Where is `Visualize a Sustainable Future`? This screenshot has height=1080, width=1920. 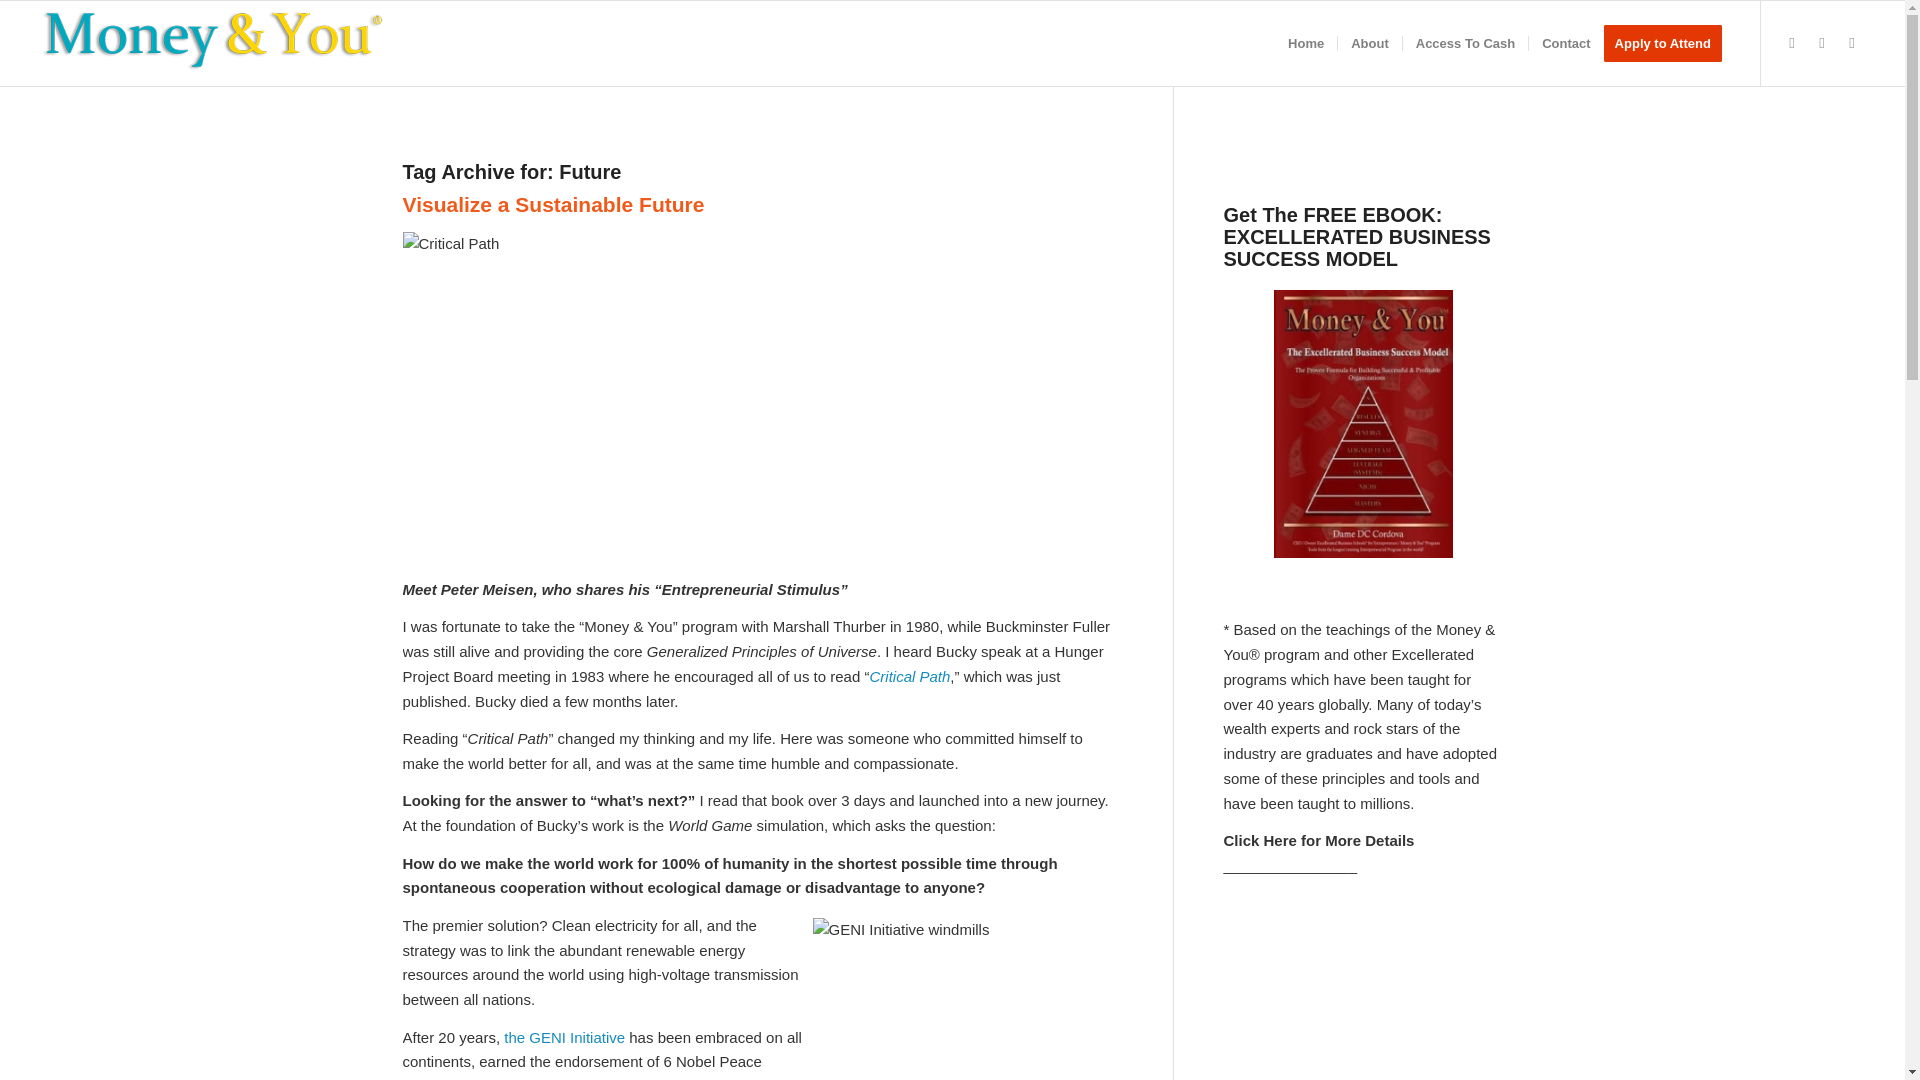 Visualize a Sustainable Future is located at coordinates (552, 204).